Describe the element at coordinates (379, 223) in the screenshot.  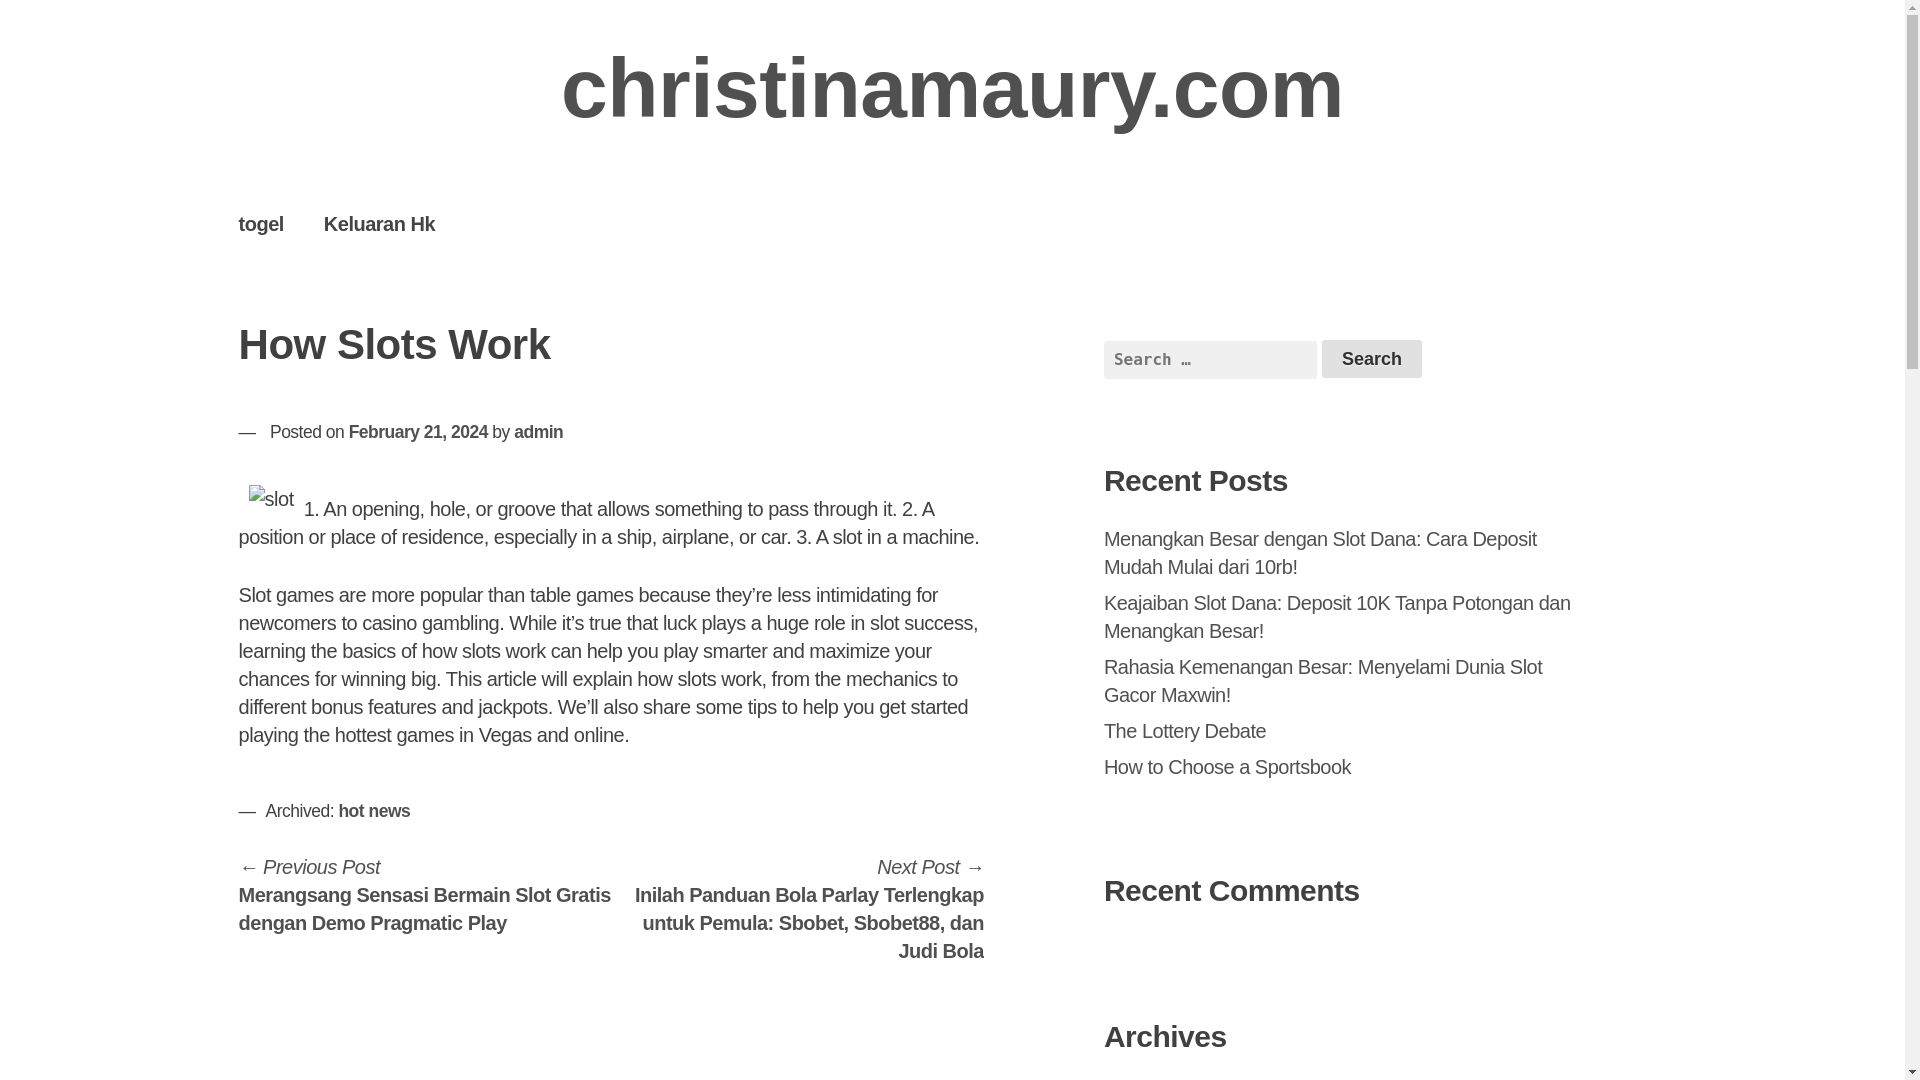
I see `Keluaran Hk` at that location.